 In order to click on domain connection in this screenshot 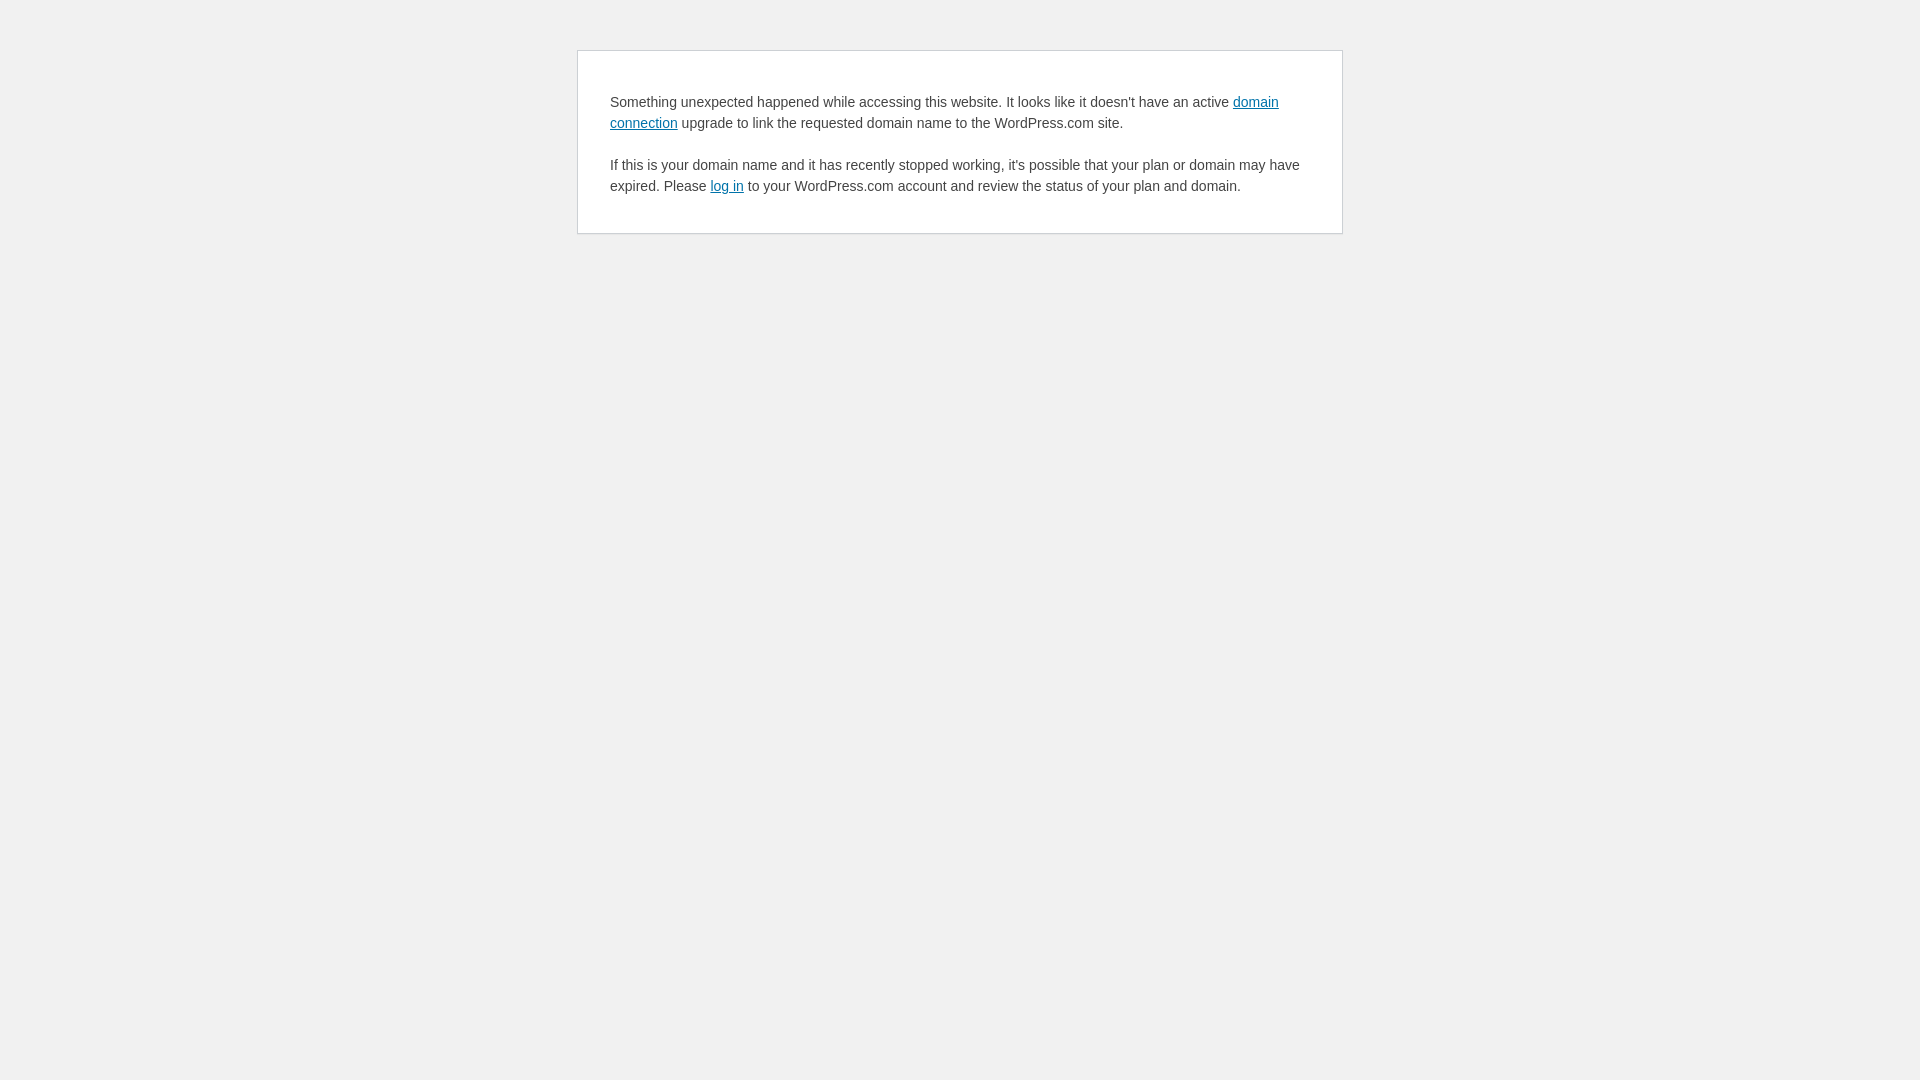, I will do `click(944, 112)`.